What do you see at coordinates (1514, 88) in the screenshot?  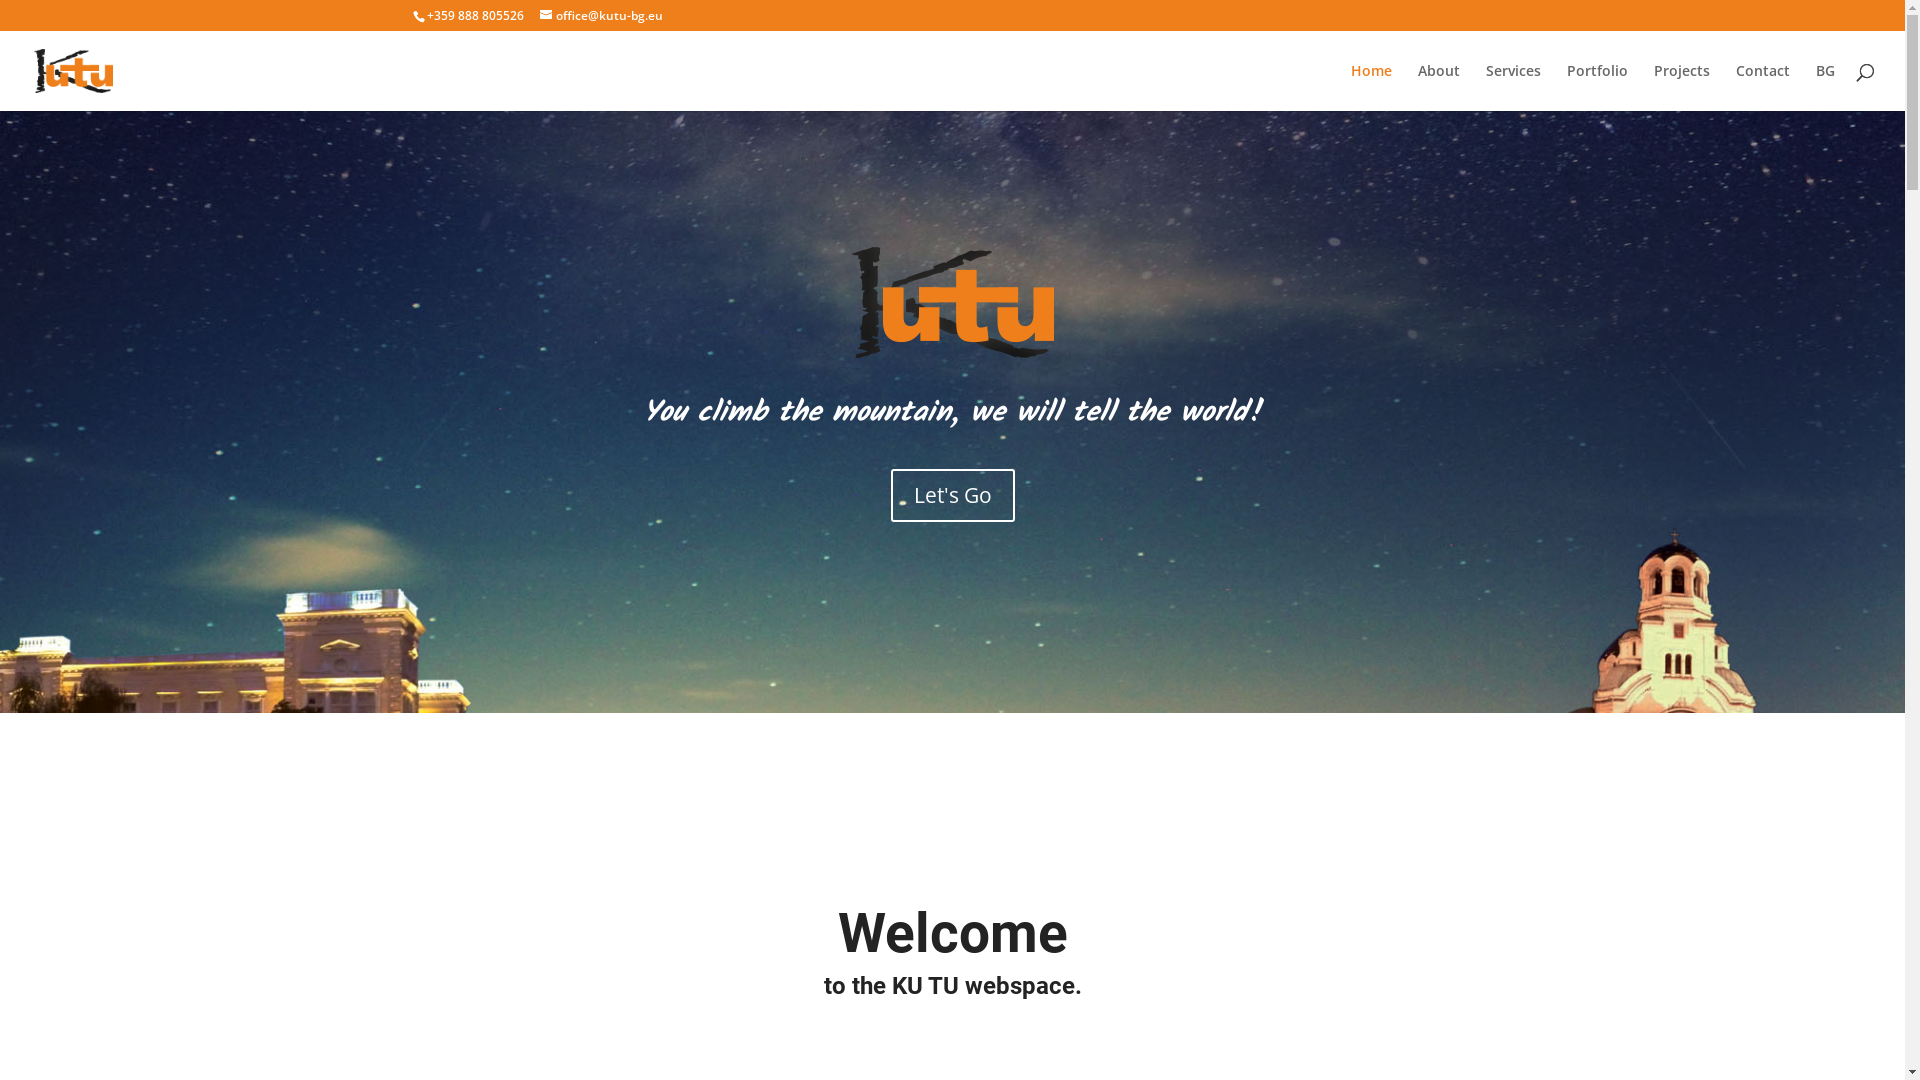 I see `Services` at bounding box center [1514, 88].